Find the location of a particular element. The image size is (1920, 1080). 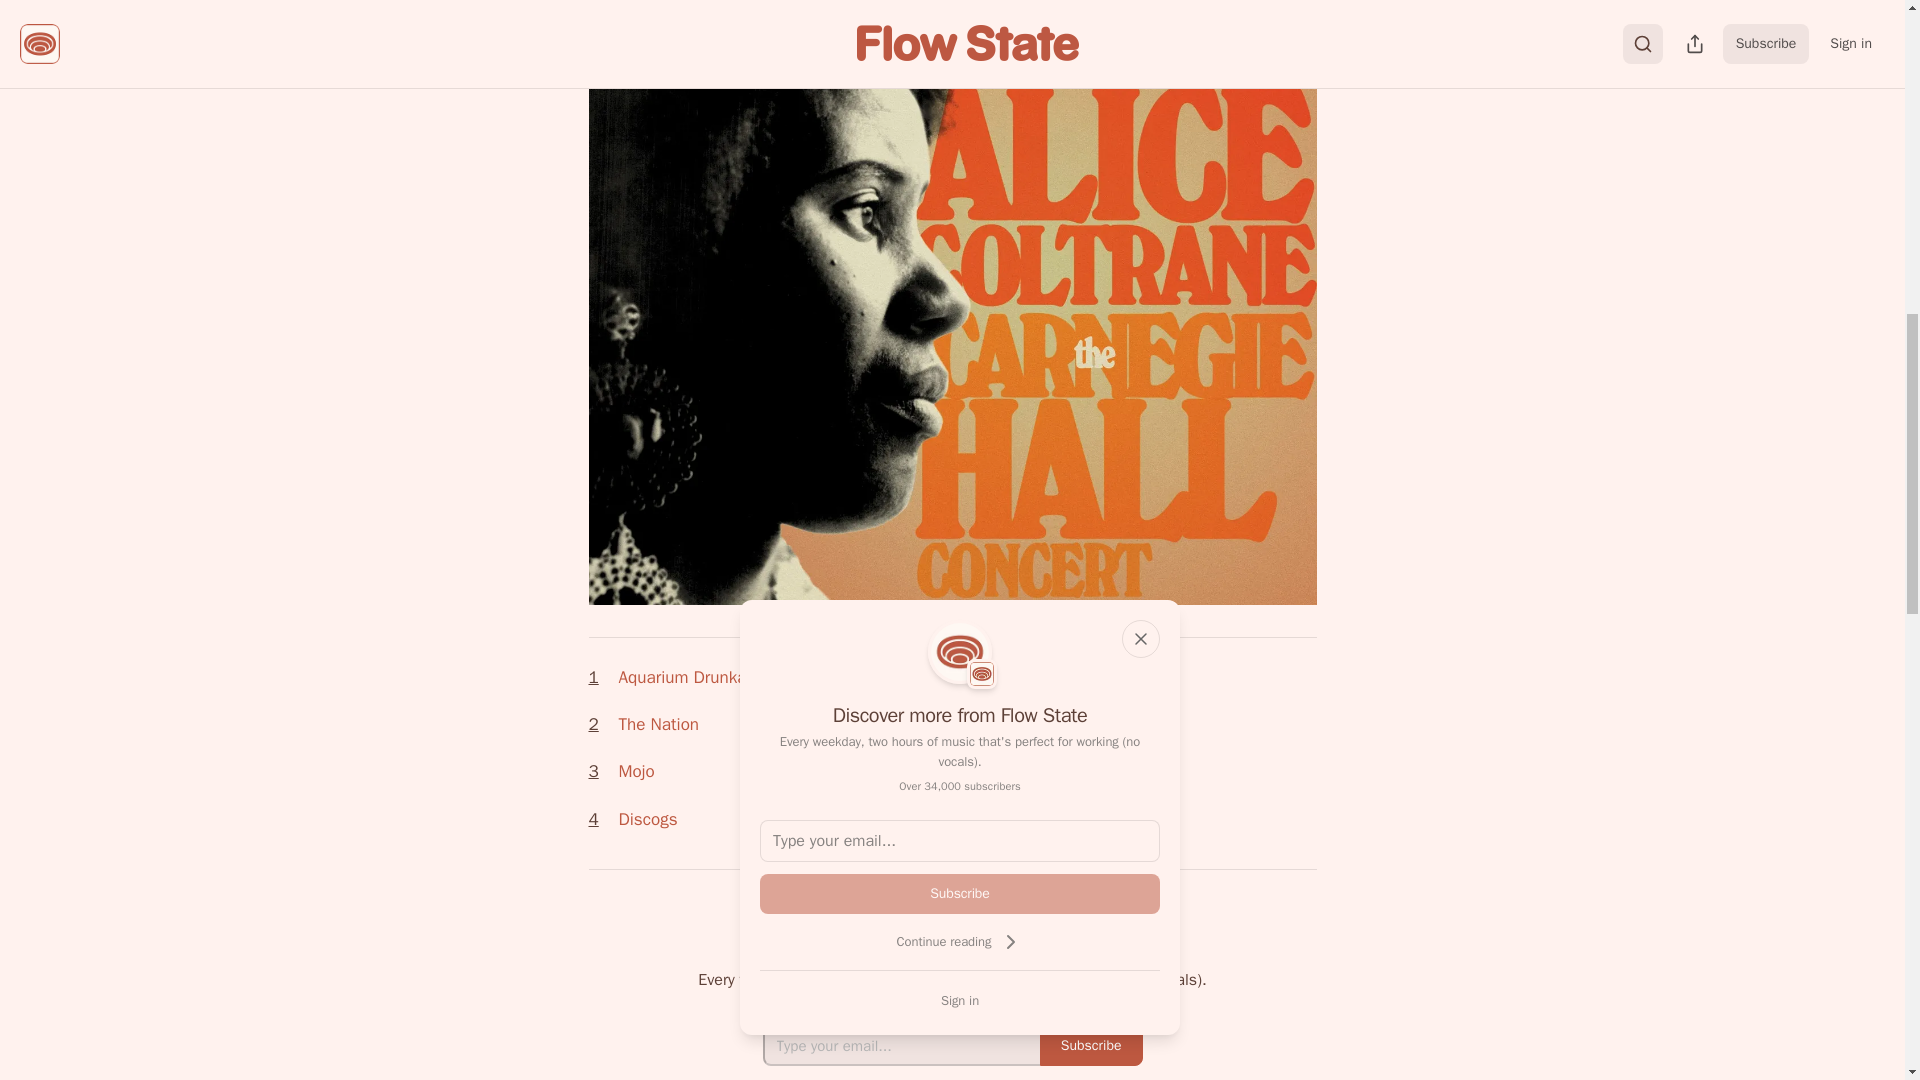

2 is located at coordinates (600, 724).